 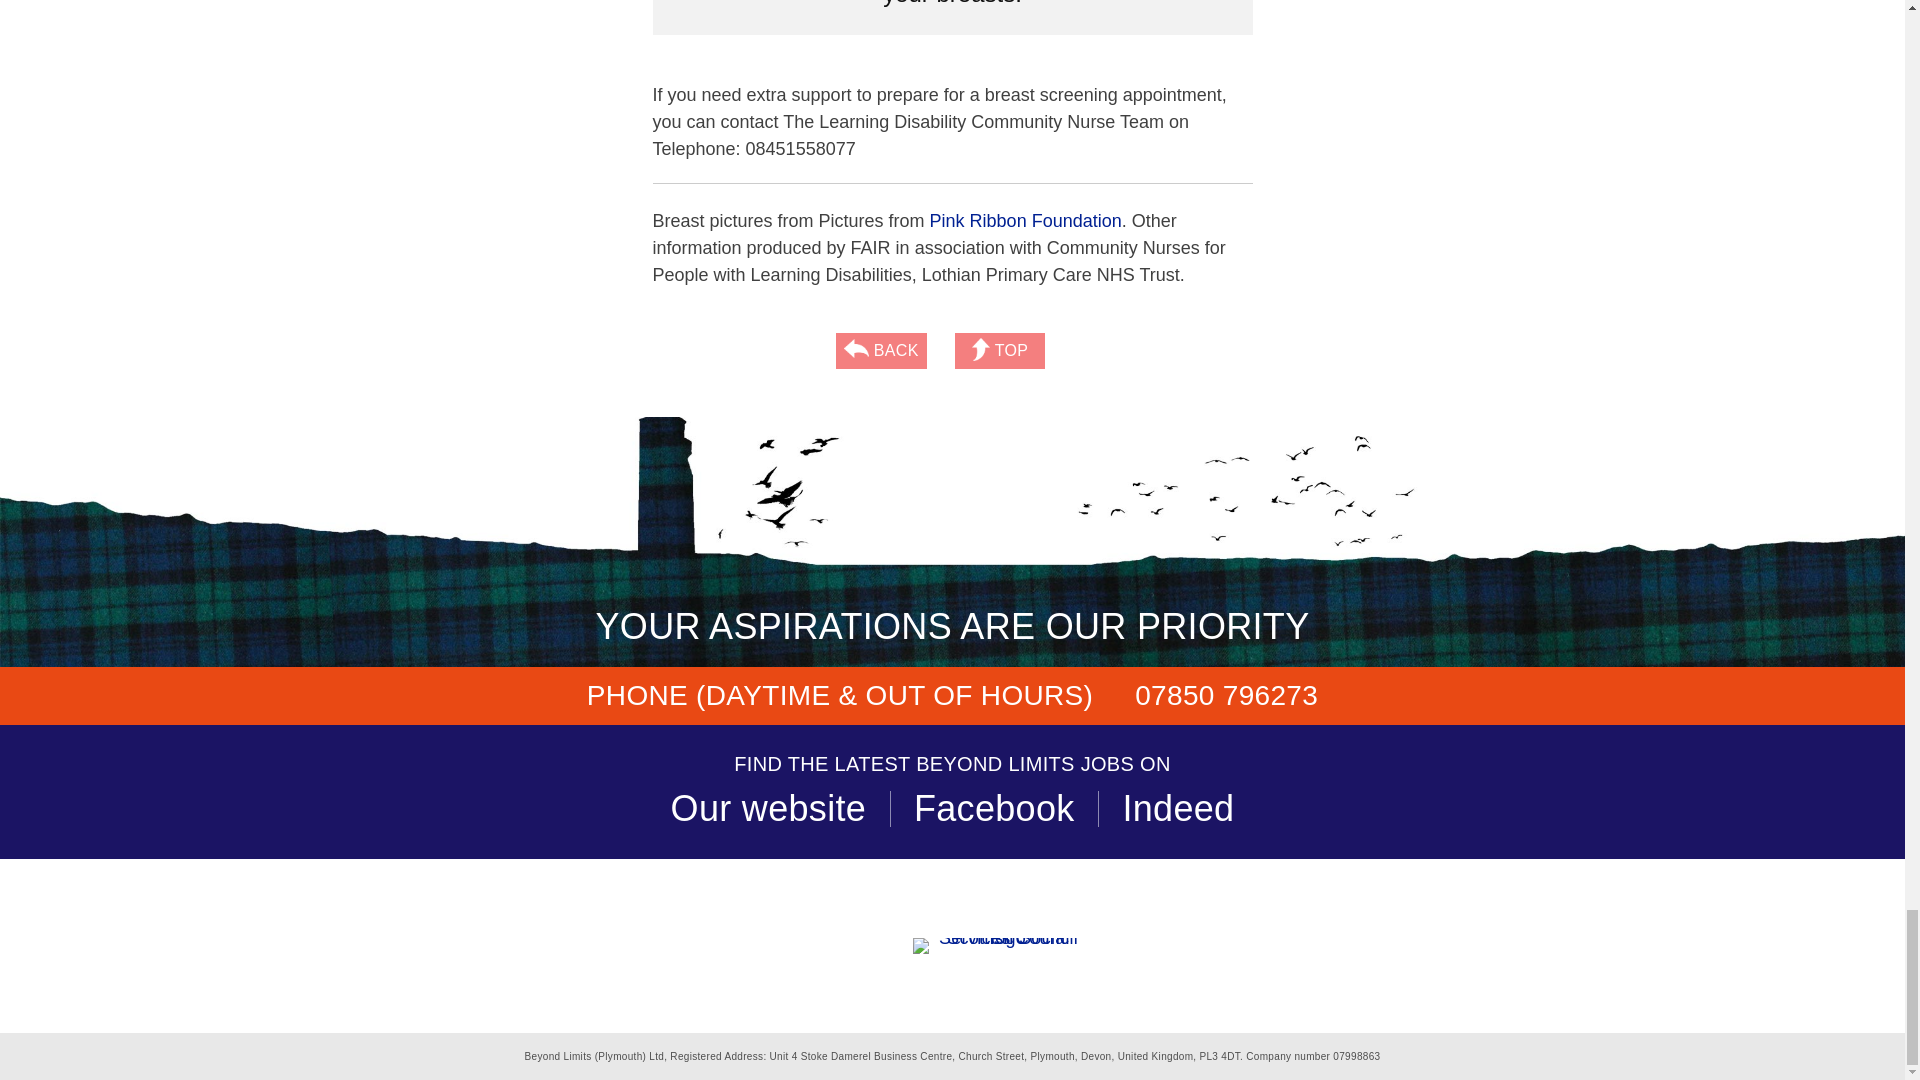 I want to click on BACK, so click(x=881, y=350).